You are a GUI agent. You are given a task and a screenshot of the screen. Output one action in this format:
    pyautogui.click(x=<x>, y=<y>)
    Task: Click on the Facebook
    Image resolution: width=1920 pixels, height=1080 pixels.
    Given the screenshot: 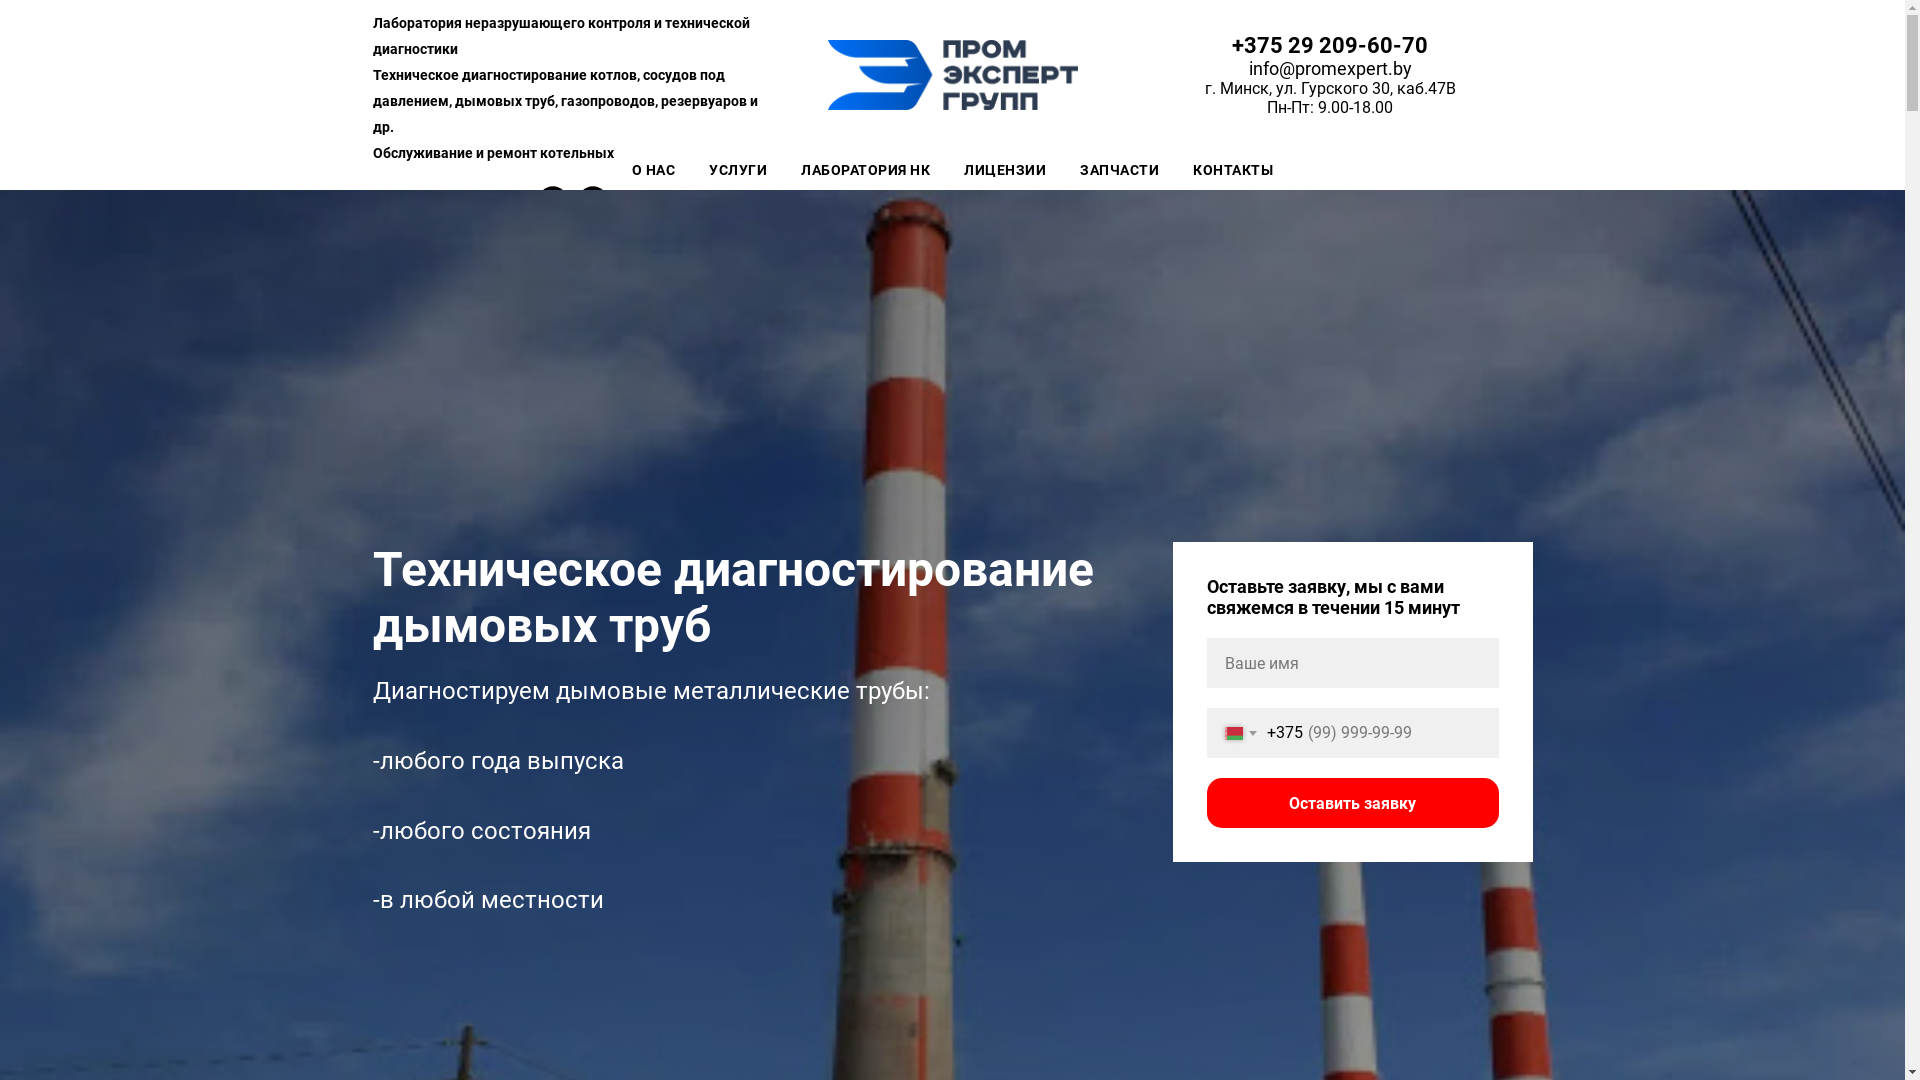 What is the action you would take?
    pyautogui.click(x=553, y=210)
    